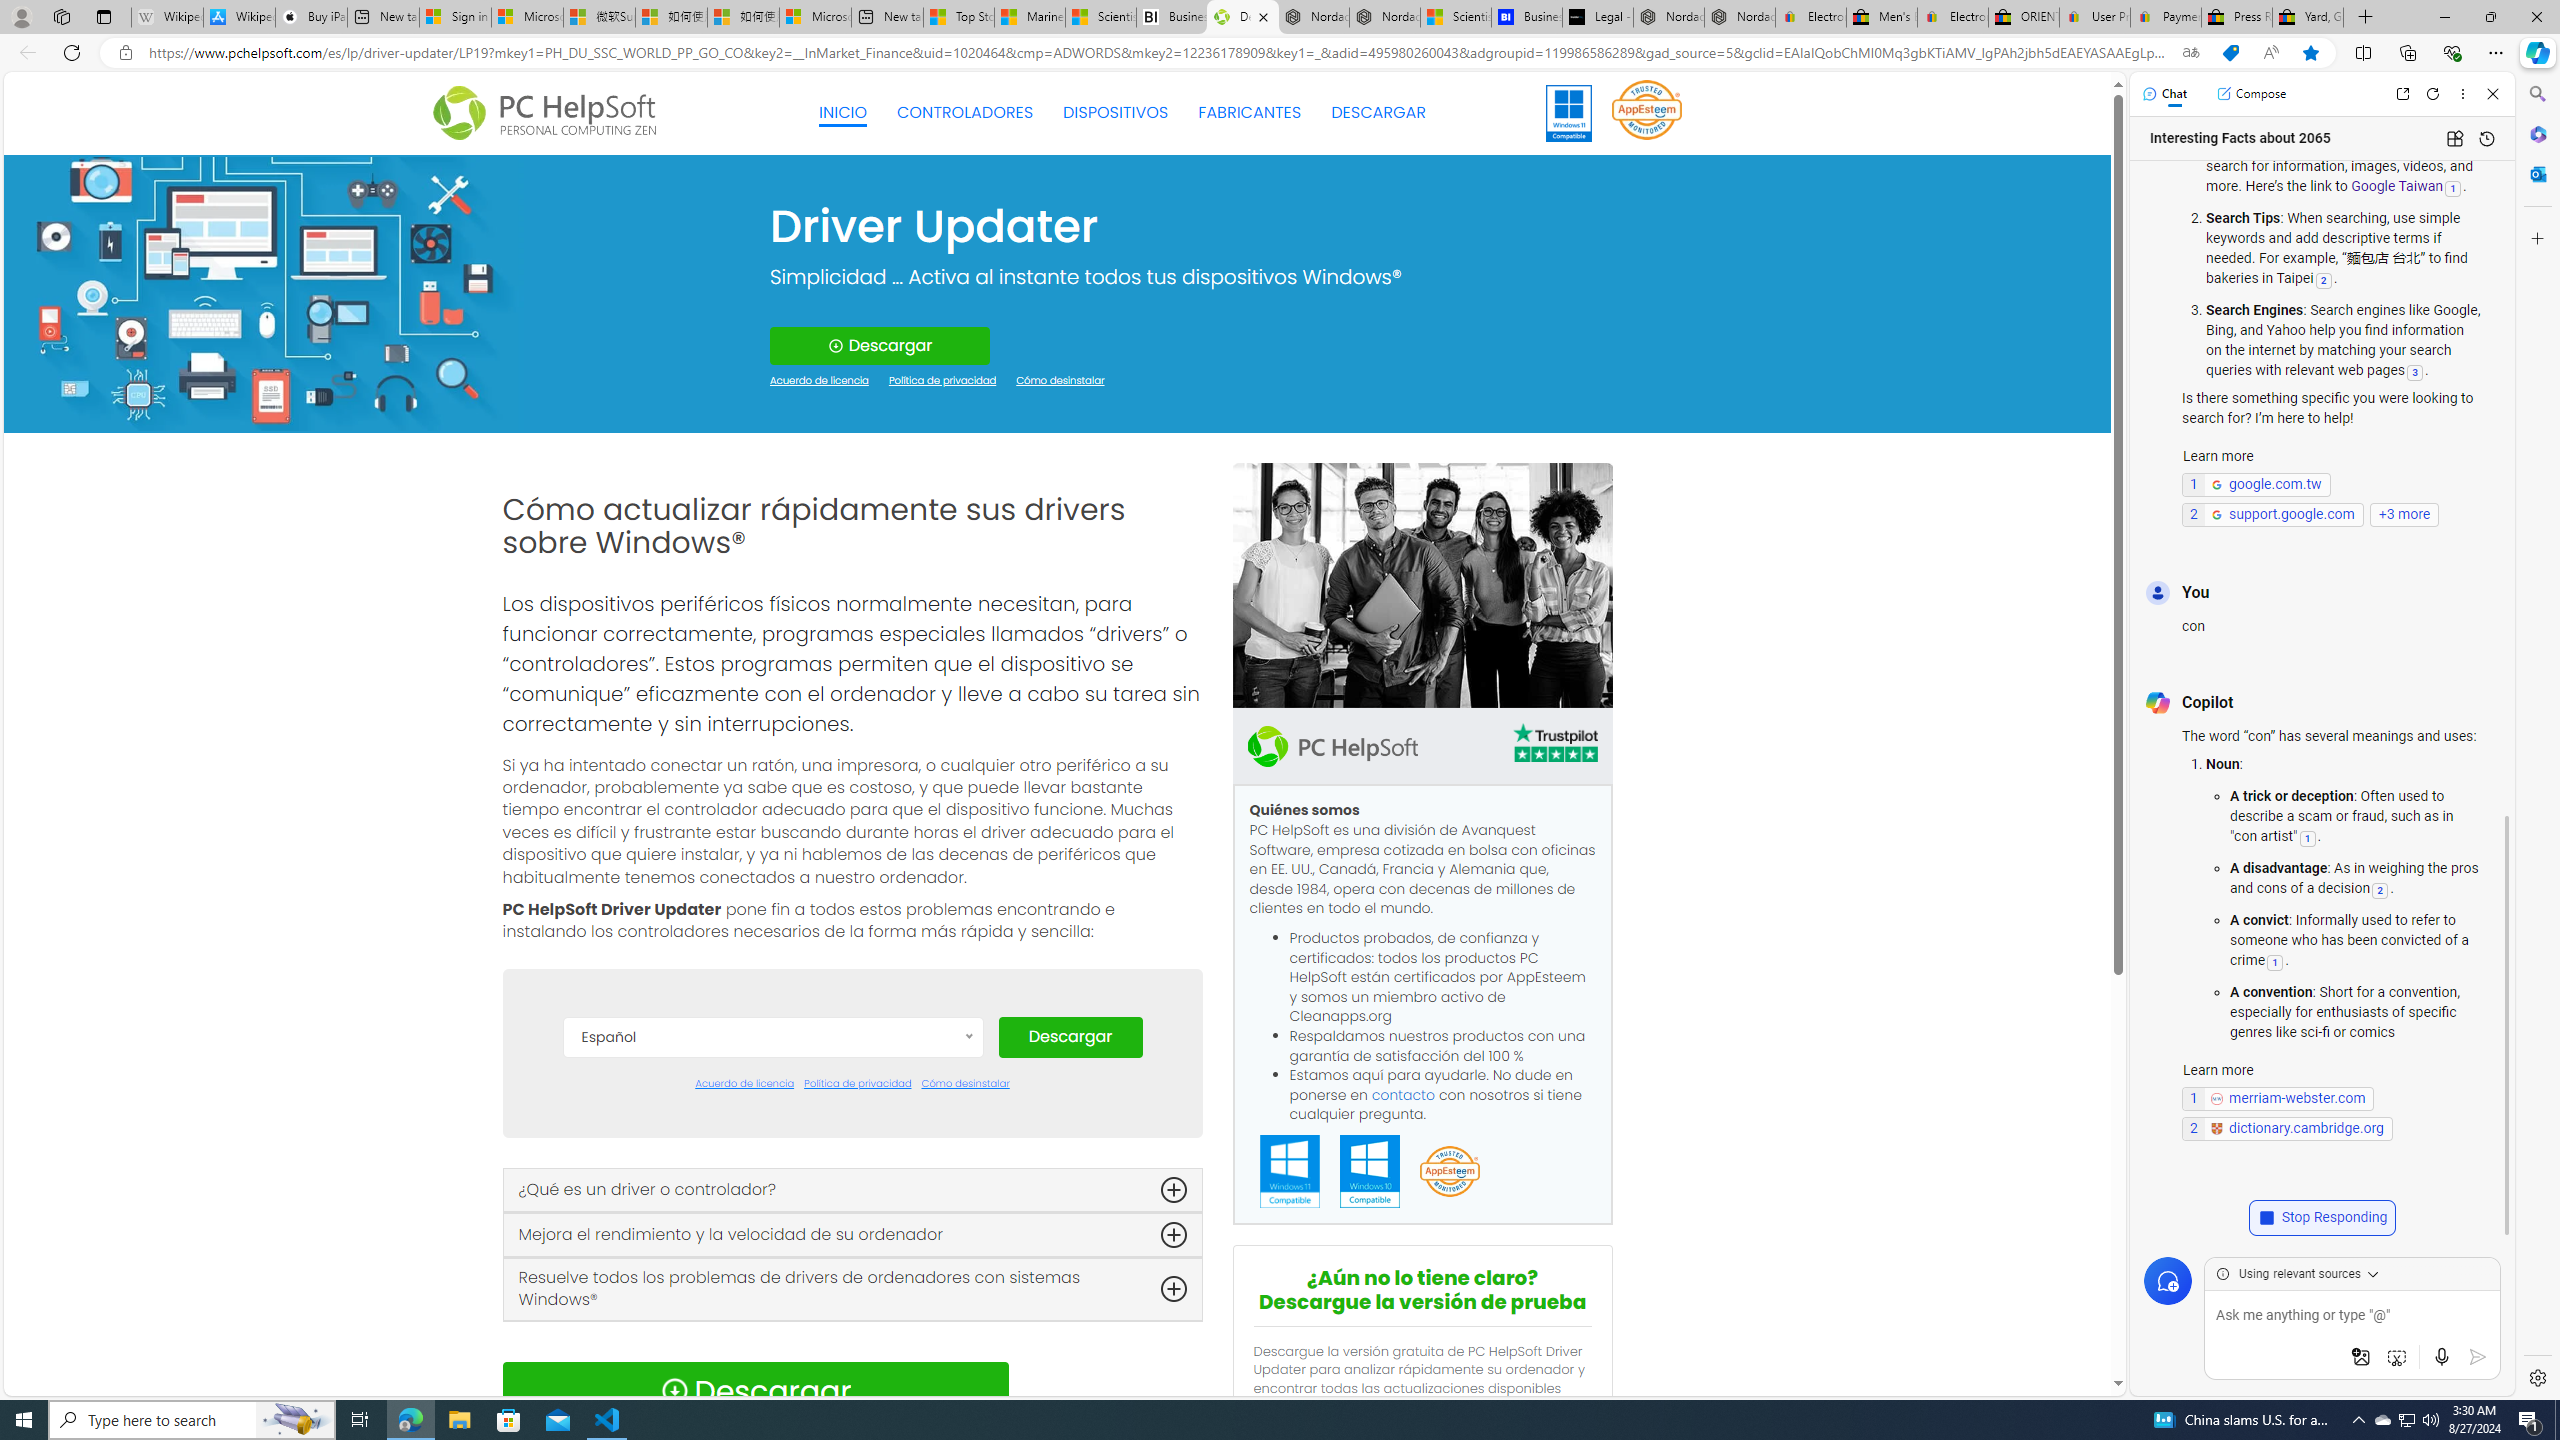 Image resolution: width=2560 pixels, height=1440 pixels. I want to click on Outlook, so click(2536, 173).